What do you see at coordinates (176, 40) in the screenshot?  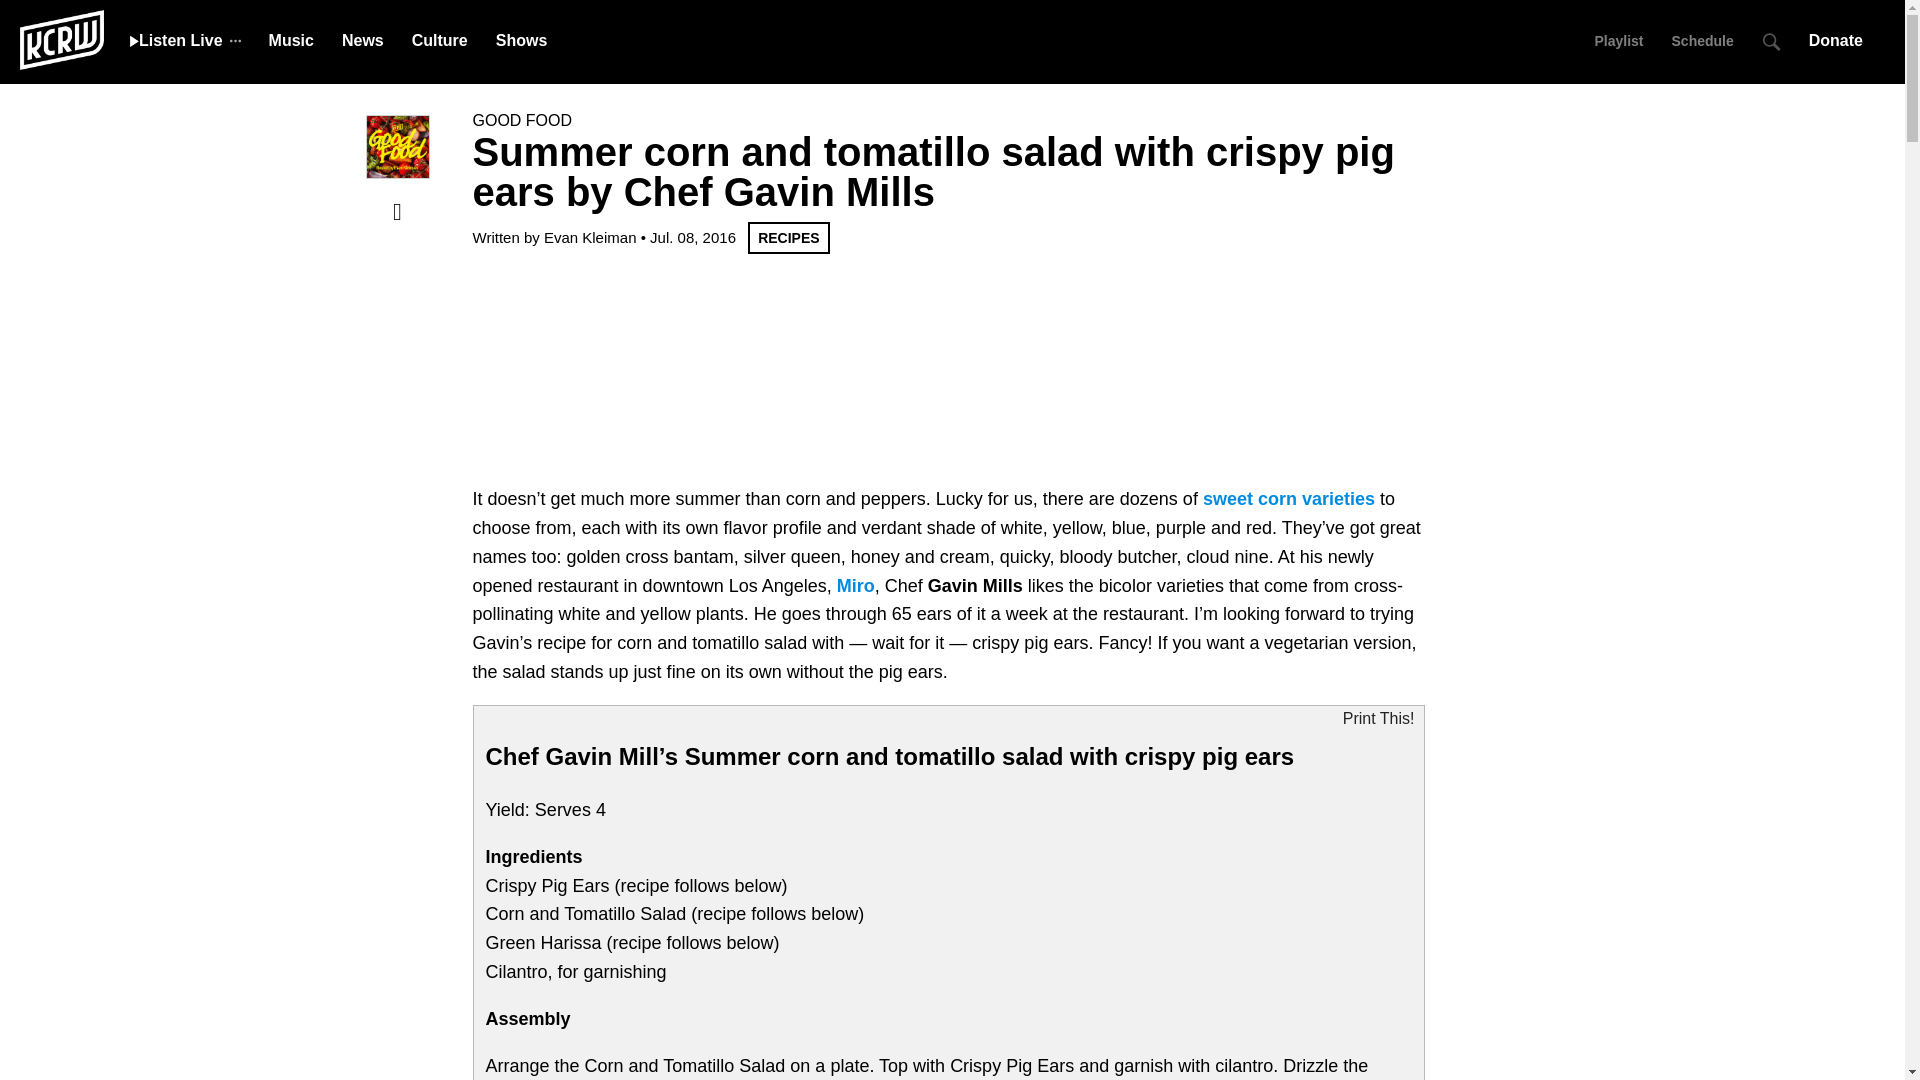 I see `Listen Live` at bounding box center [176, 40].